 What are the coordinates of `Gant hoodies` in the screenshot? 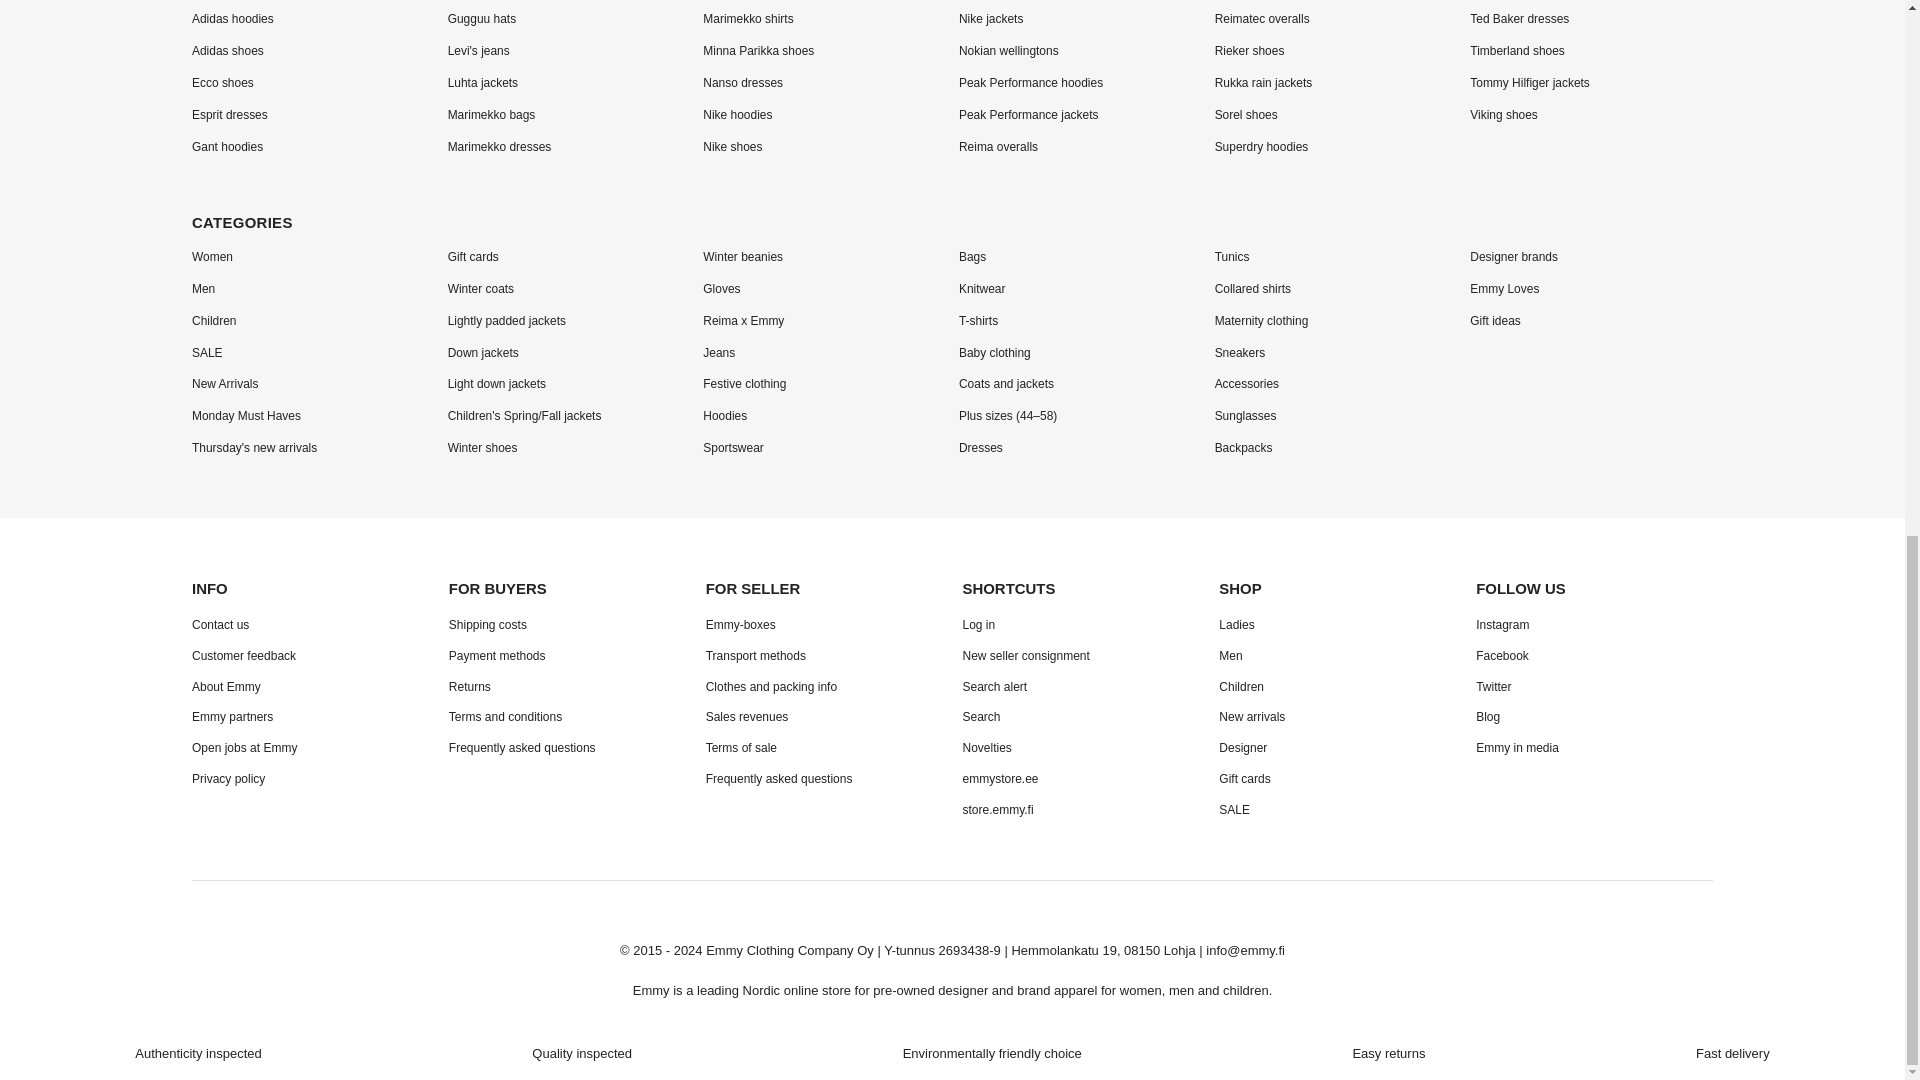 It's located at (228, 147).